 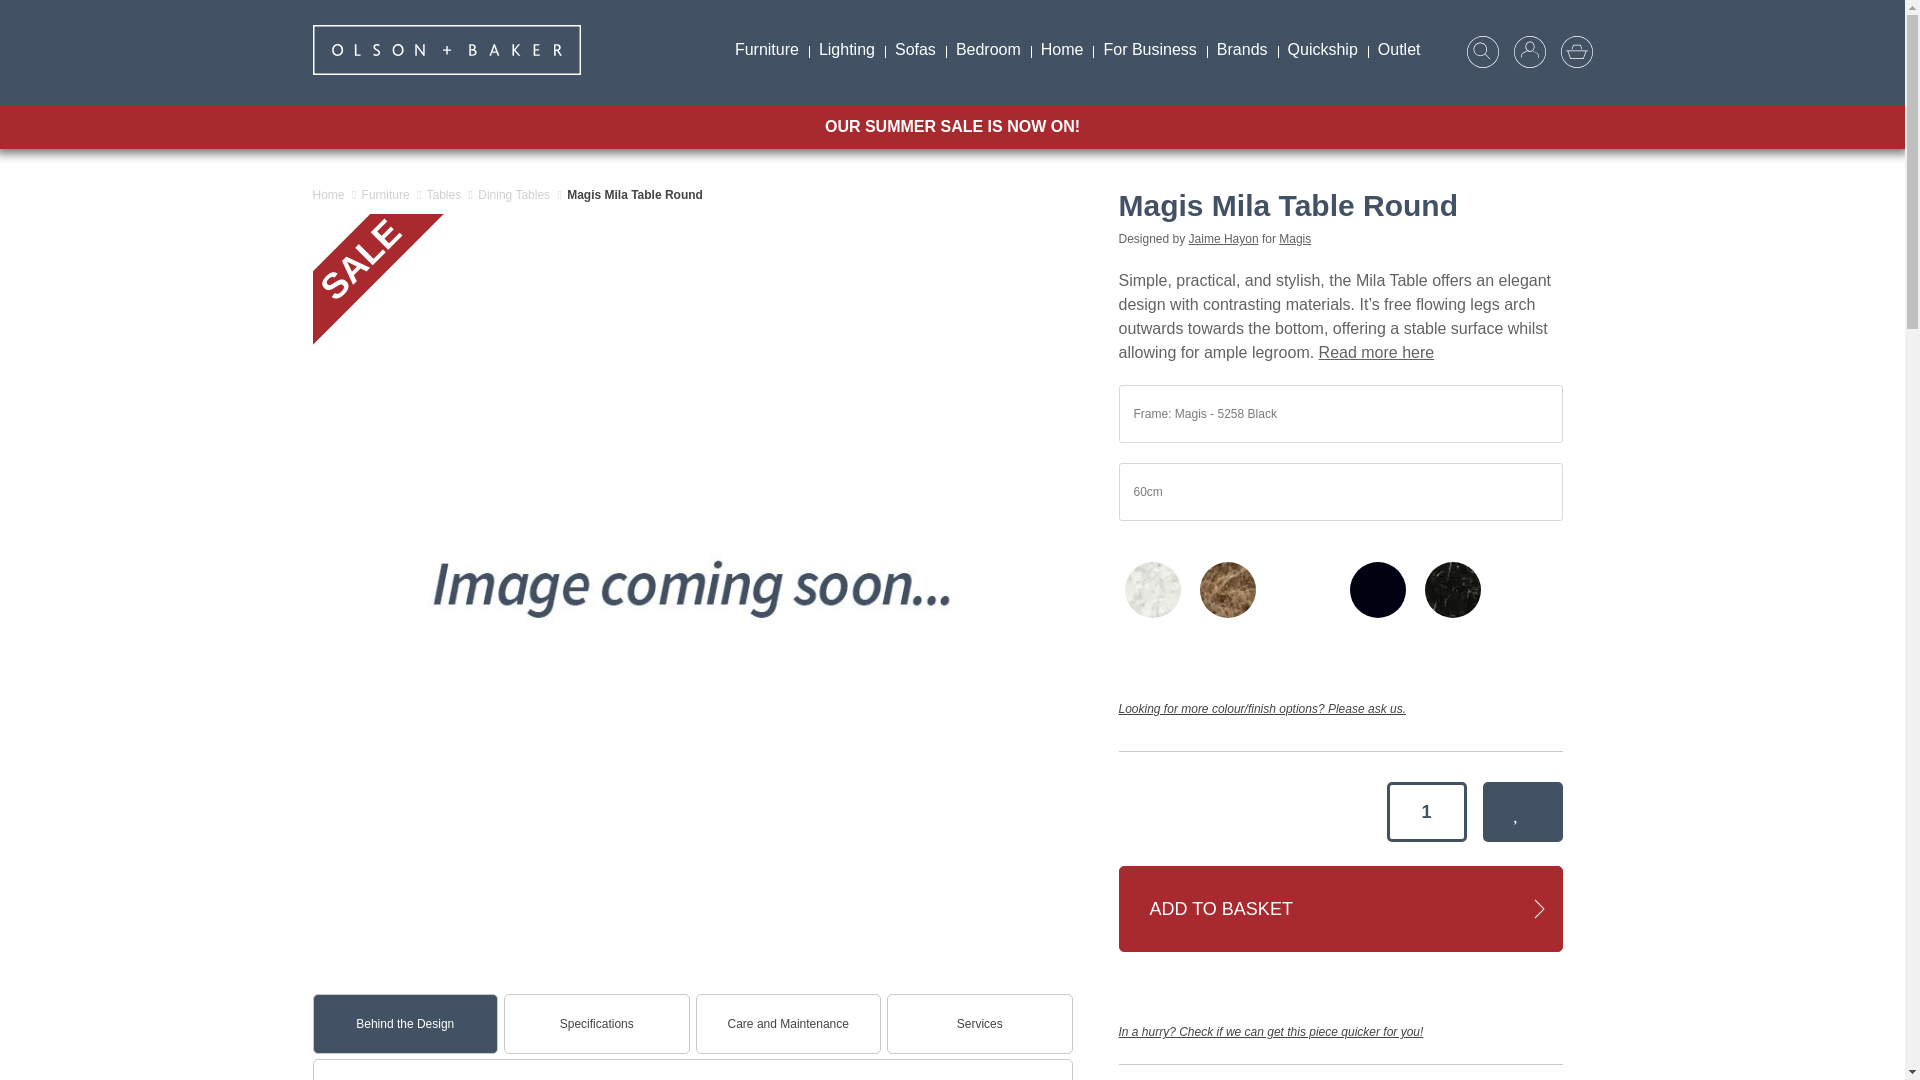 I want to click on Sofas, so click(x=916, y=49).